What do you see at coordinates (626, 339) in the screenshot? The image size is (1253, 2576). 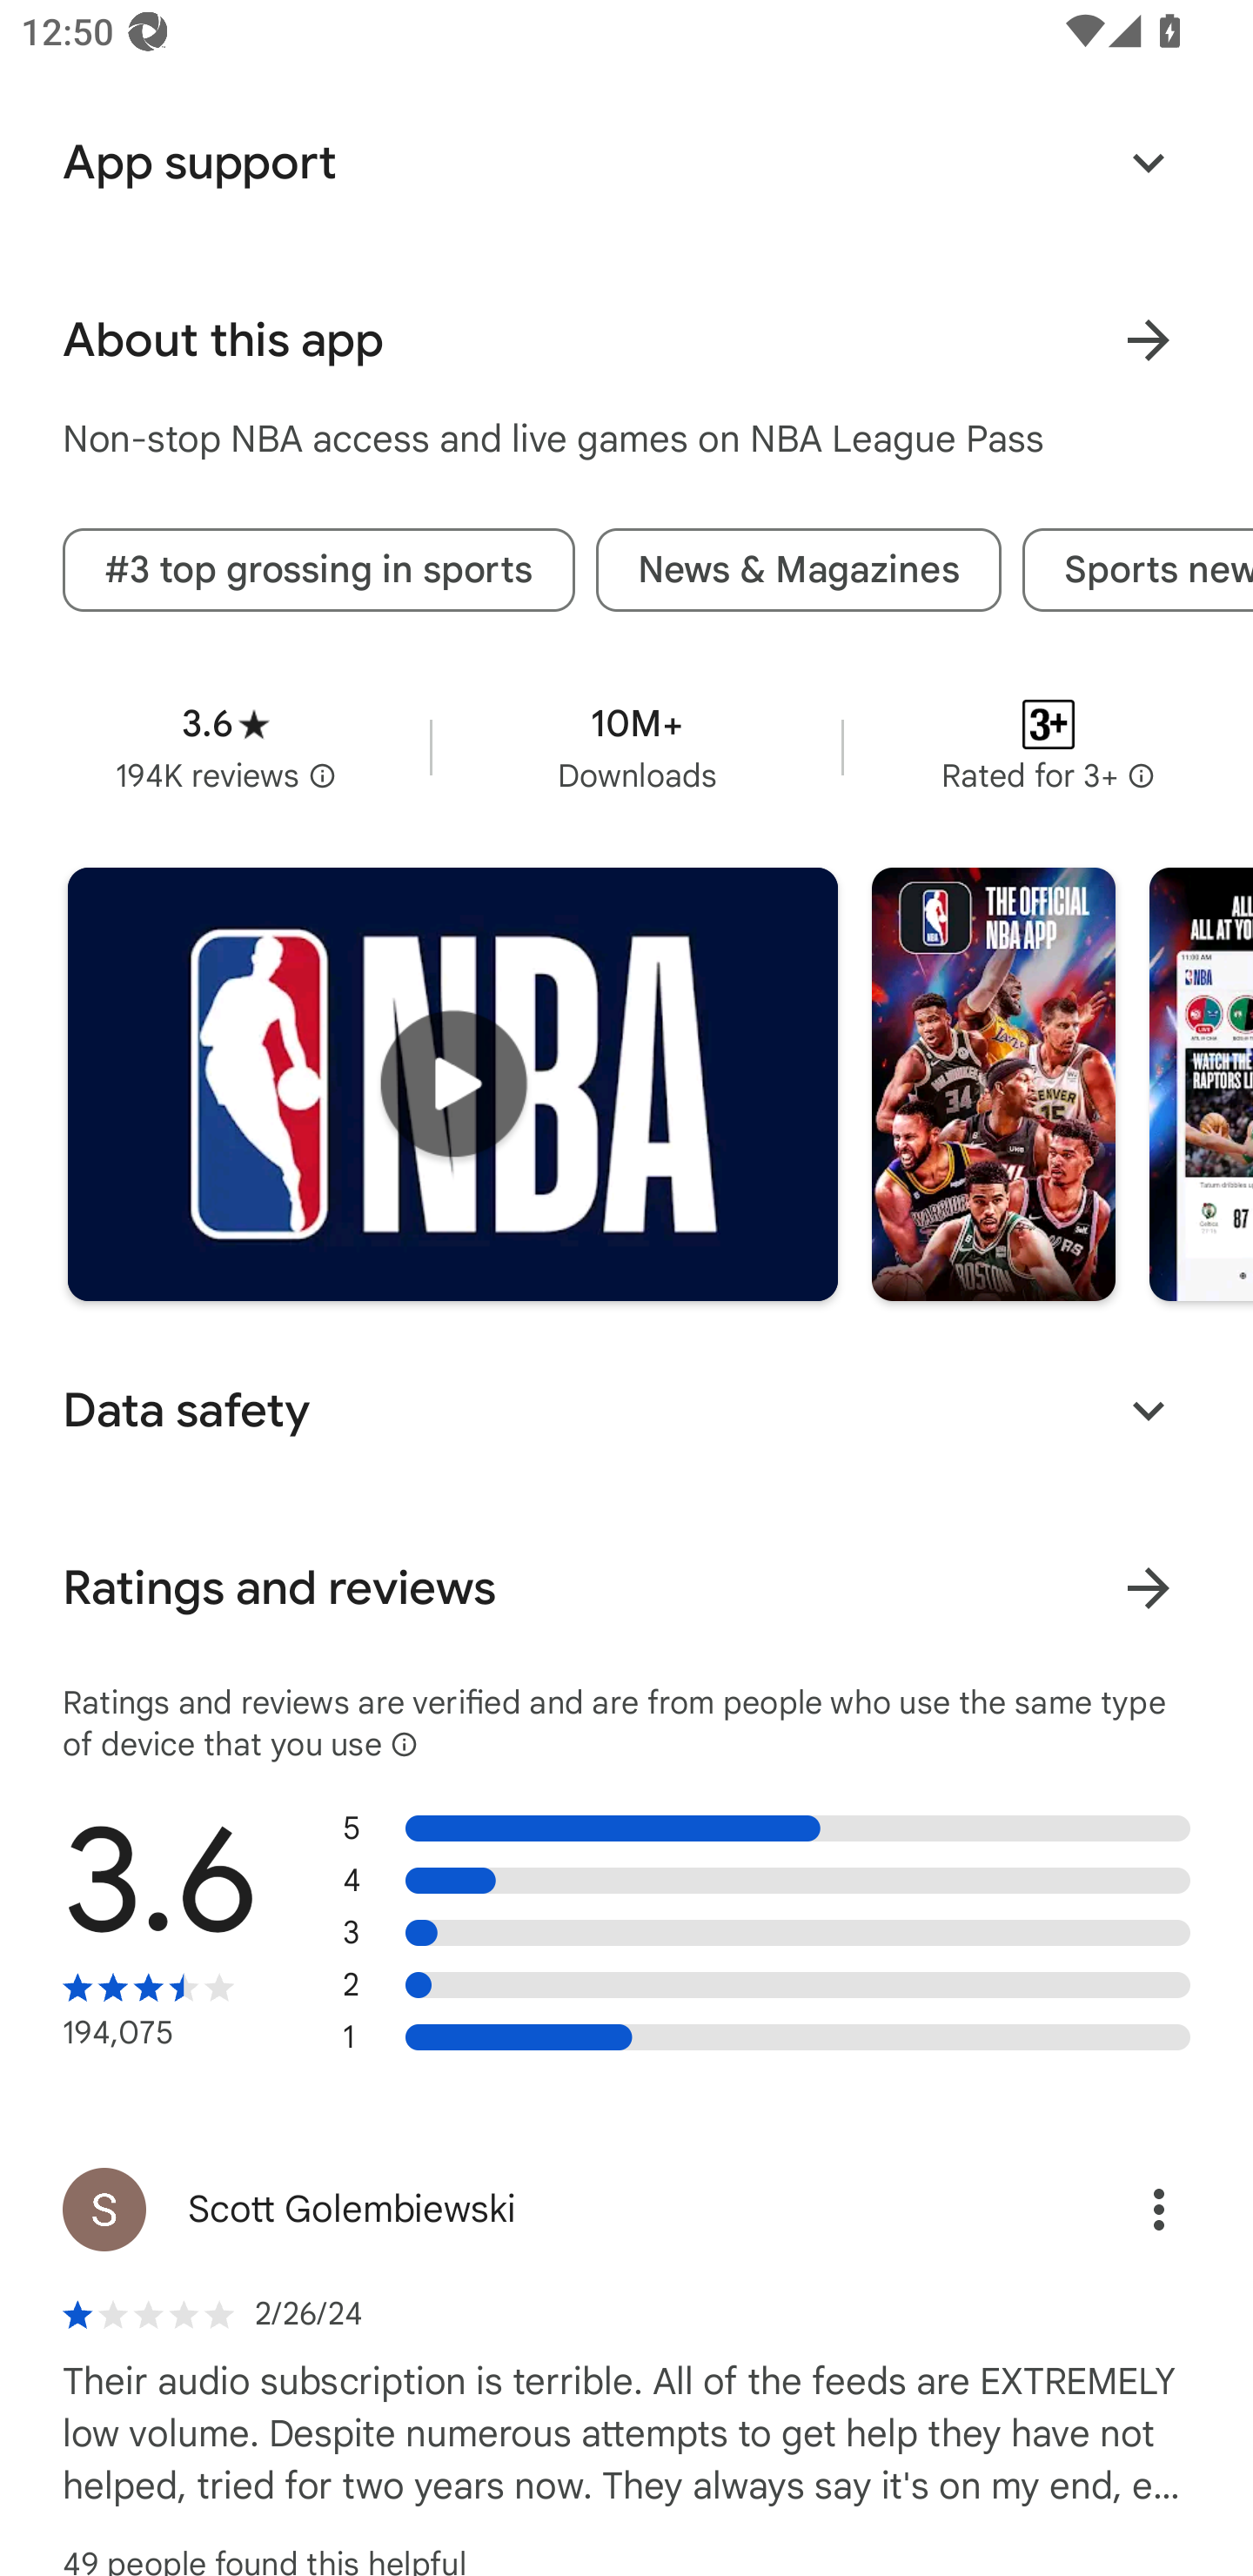 I see `About this app Learn more About this app` at bounding box center [626, 339].